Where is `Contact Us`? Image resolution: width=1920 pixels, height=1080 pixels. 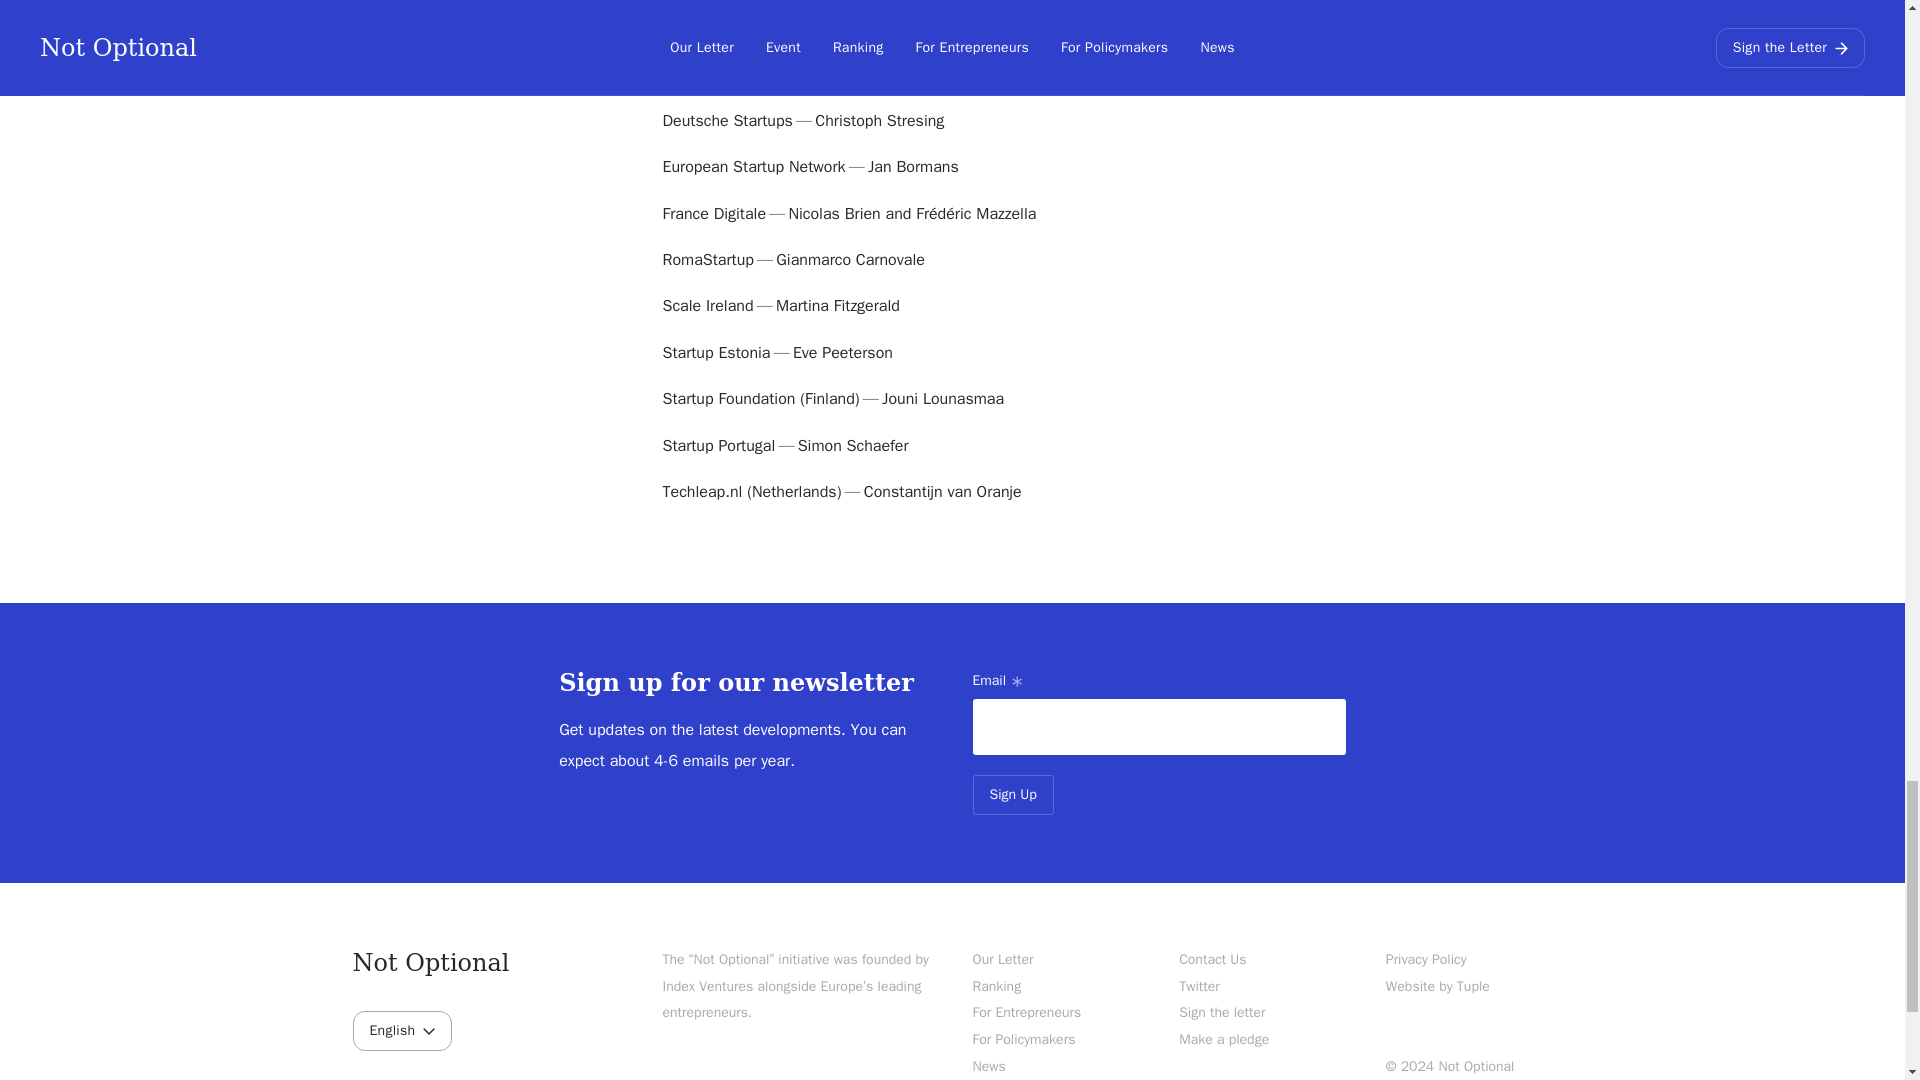
Contact Us is located at coordinates (1212, 959).